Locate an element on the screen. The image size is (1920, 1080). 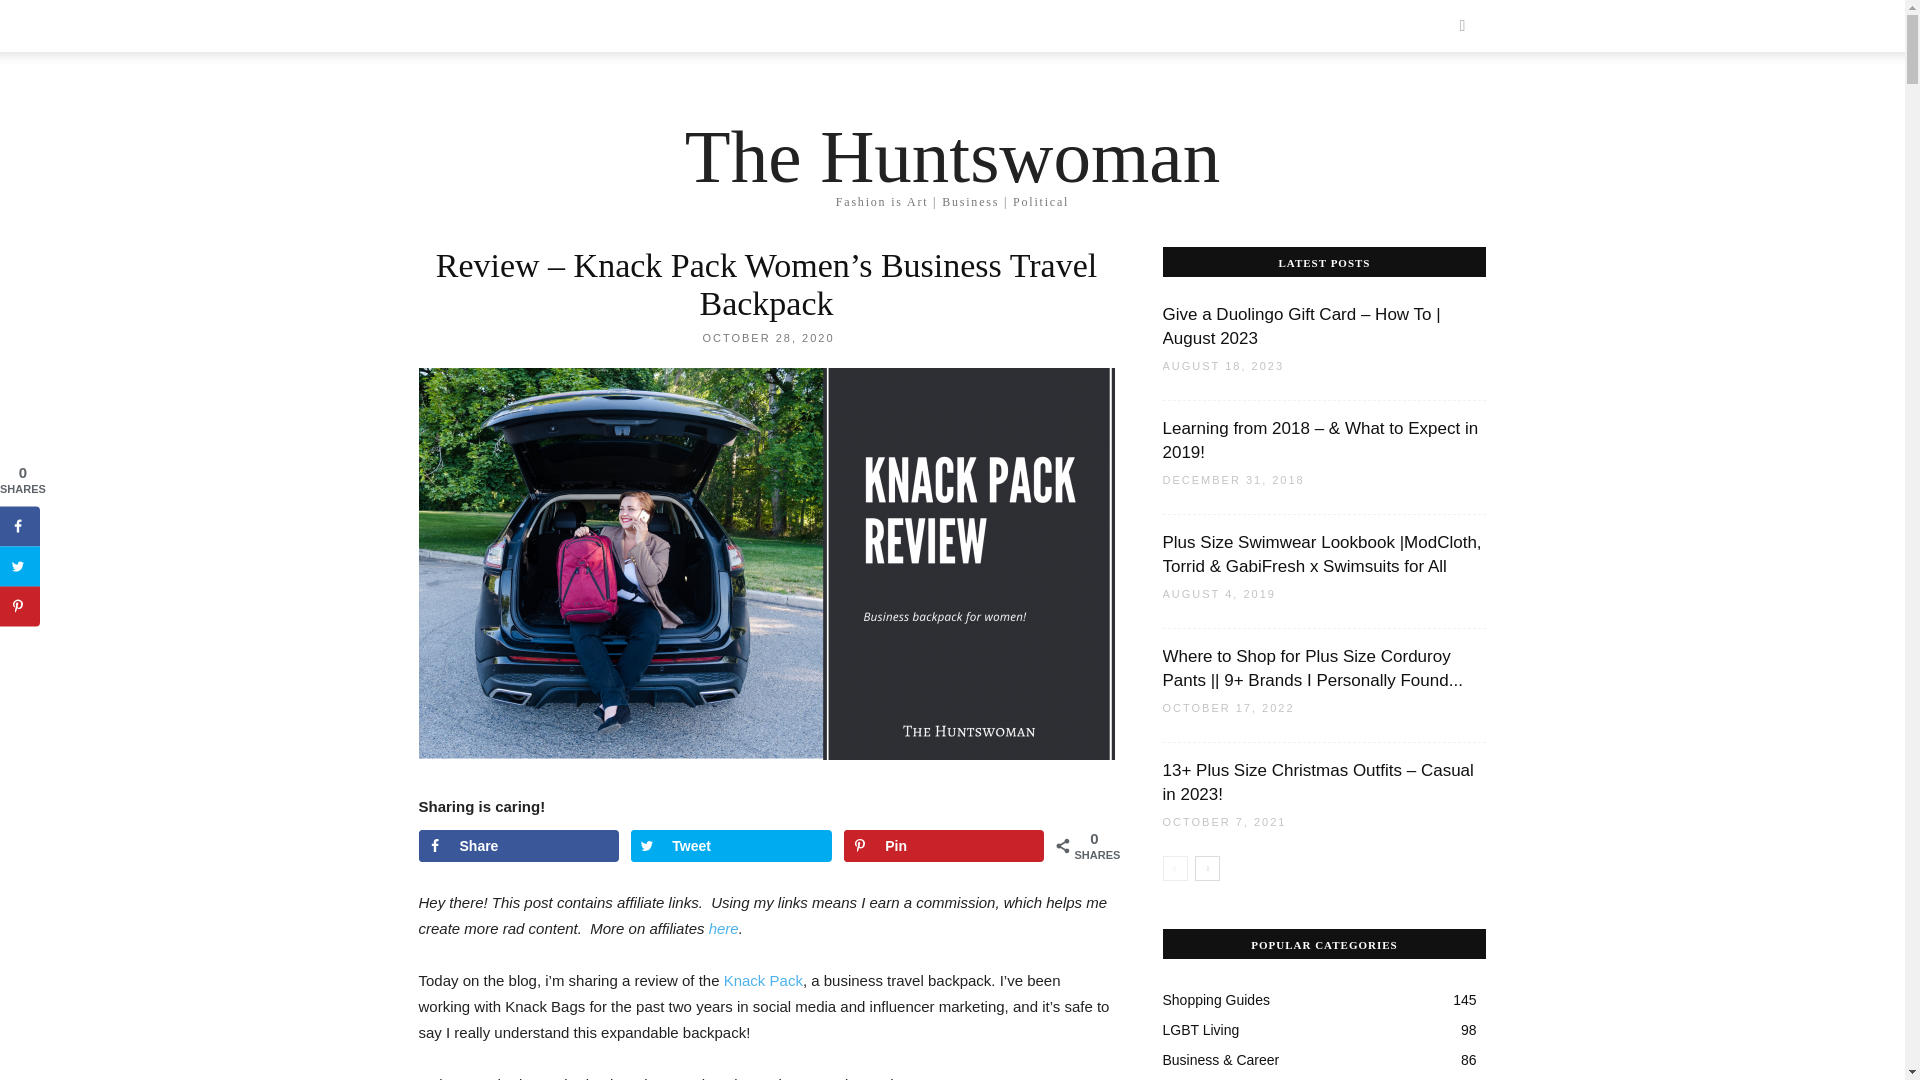
here is located at coordinates (724, 928).